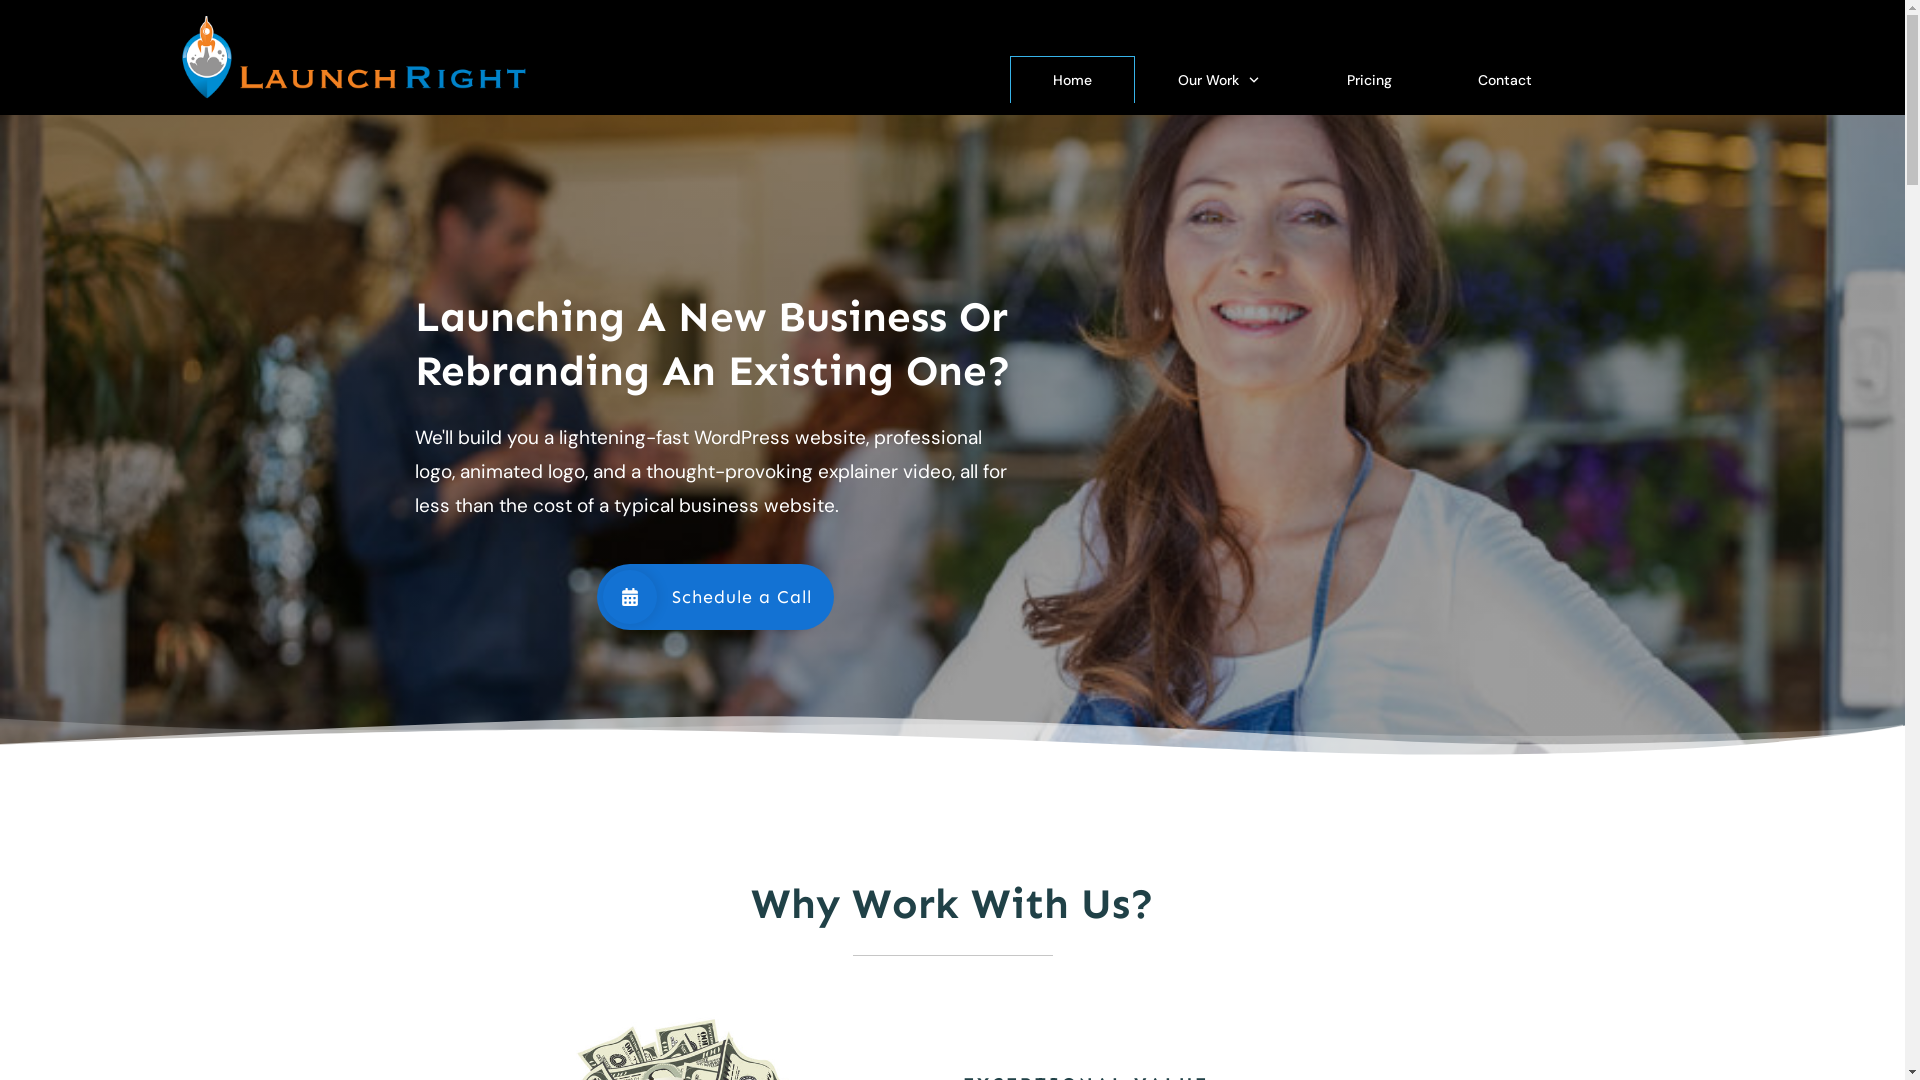 The width and height of the screenshot is (1920, 1080). What do you see at coordinates (714, 597) in the screenshot?
I see `Schedule a Call` at bounding box center [714, 597].